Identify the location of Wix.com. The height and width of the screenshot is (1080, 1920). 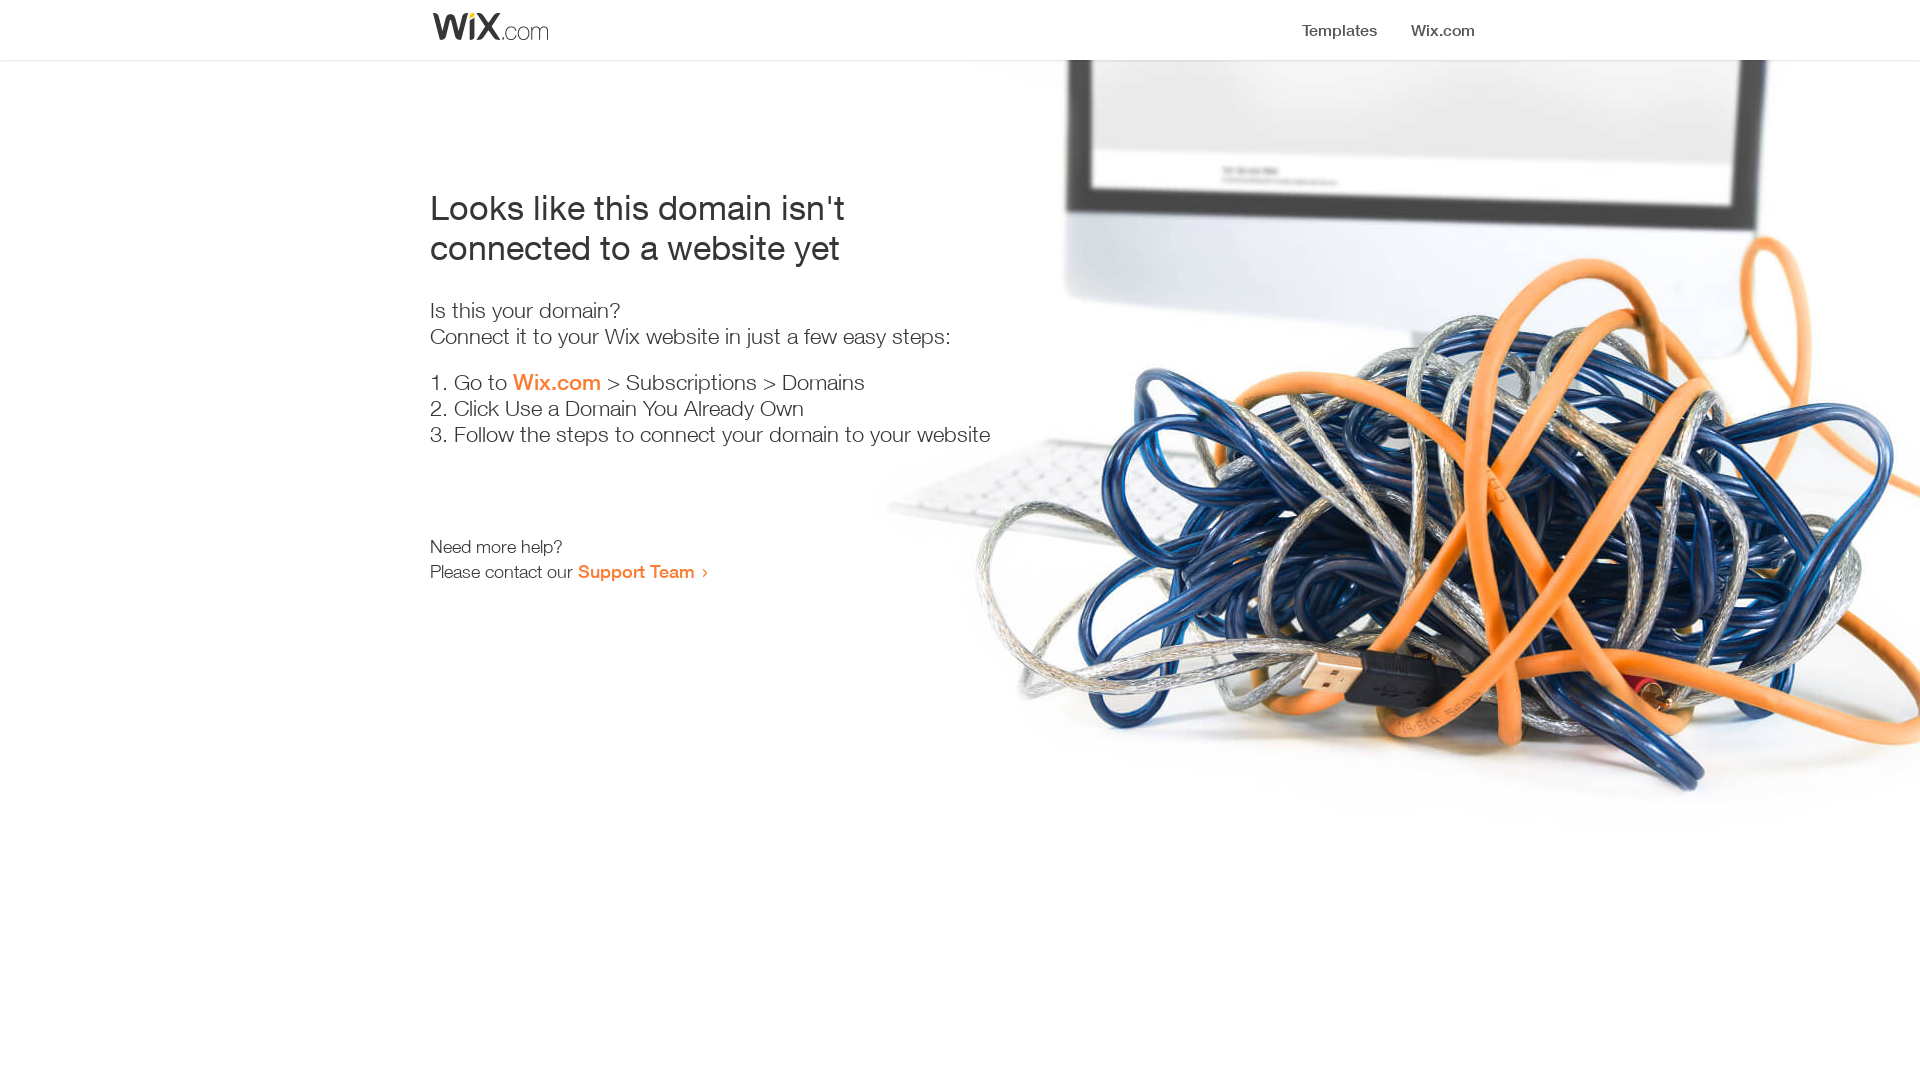
(557, 382).